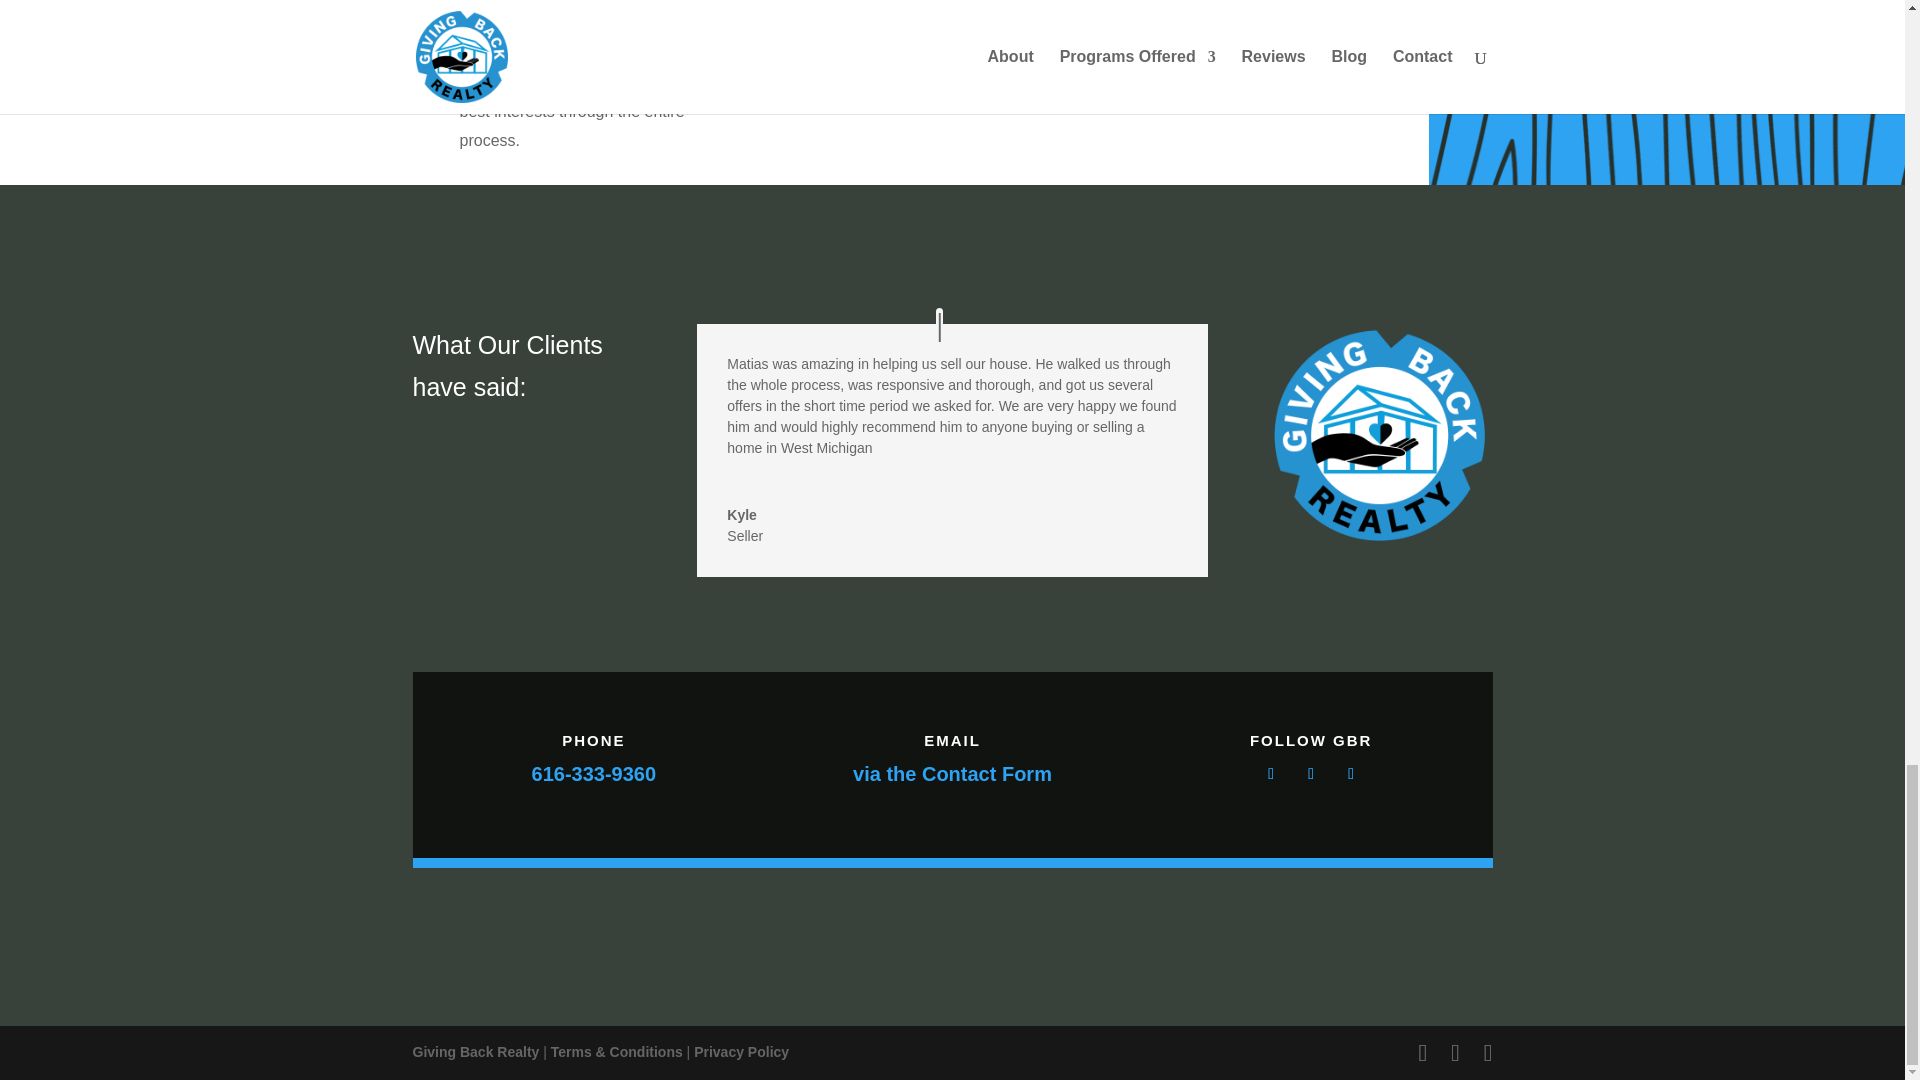  I want to click on cropped-Giving-Back-Realty-Color.png, so click(1379, 436).